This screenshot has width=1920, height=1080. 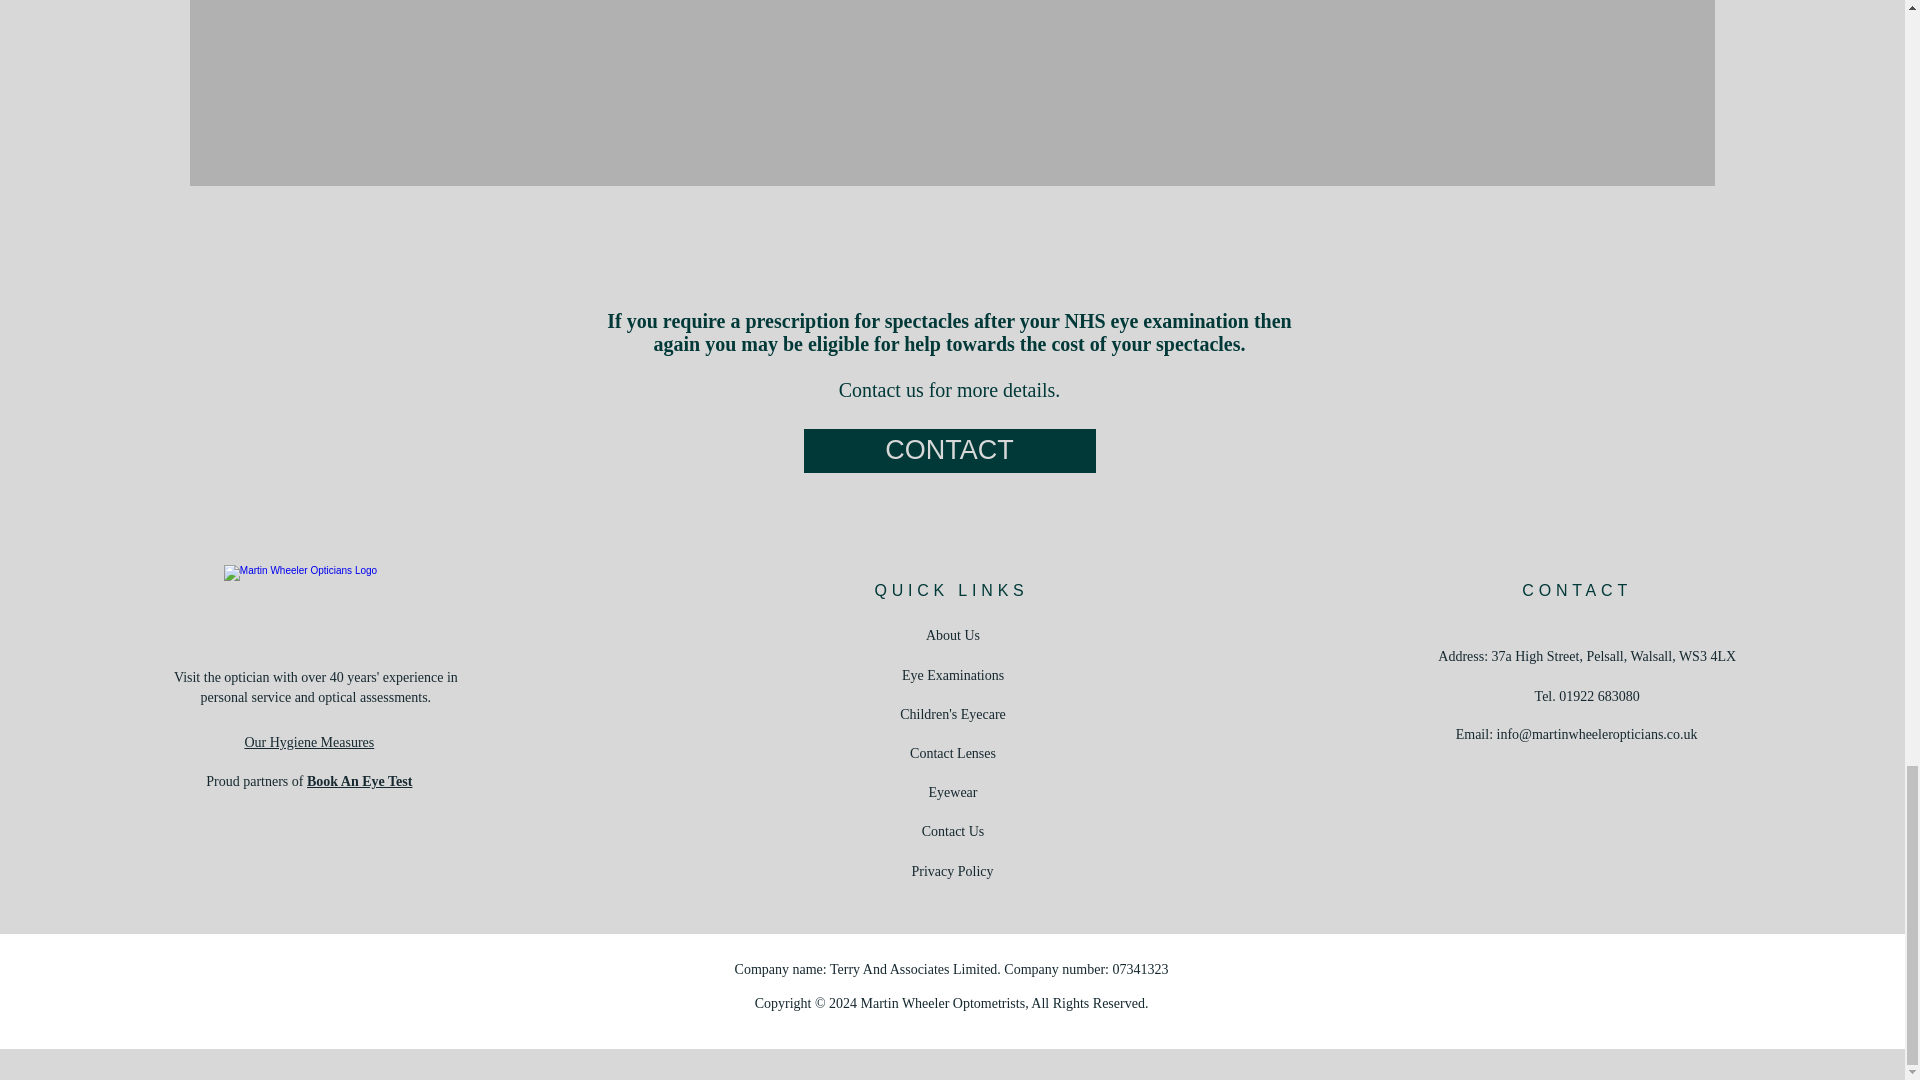 I want to click on Our Hygiene Measures, so click(x=308, y=742).